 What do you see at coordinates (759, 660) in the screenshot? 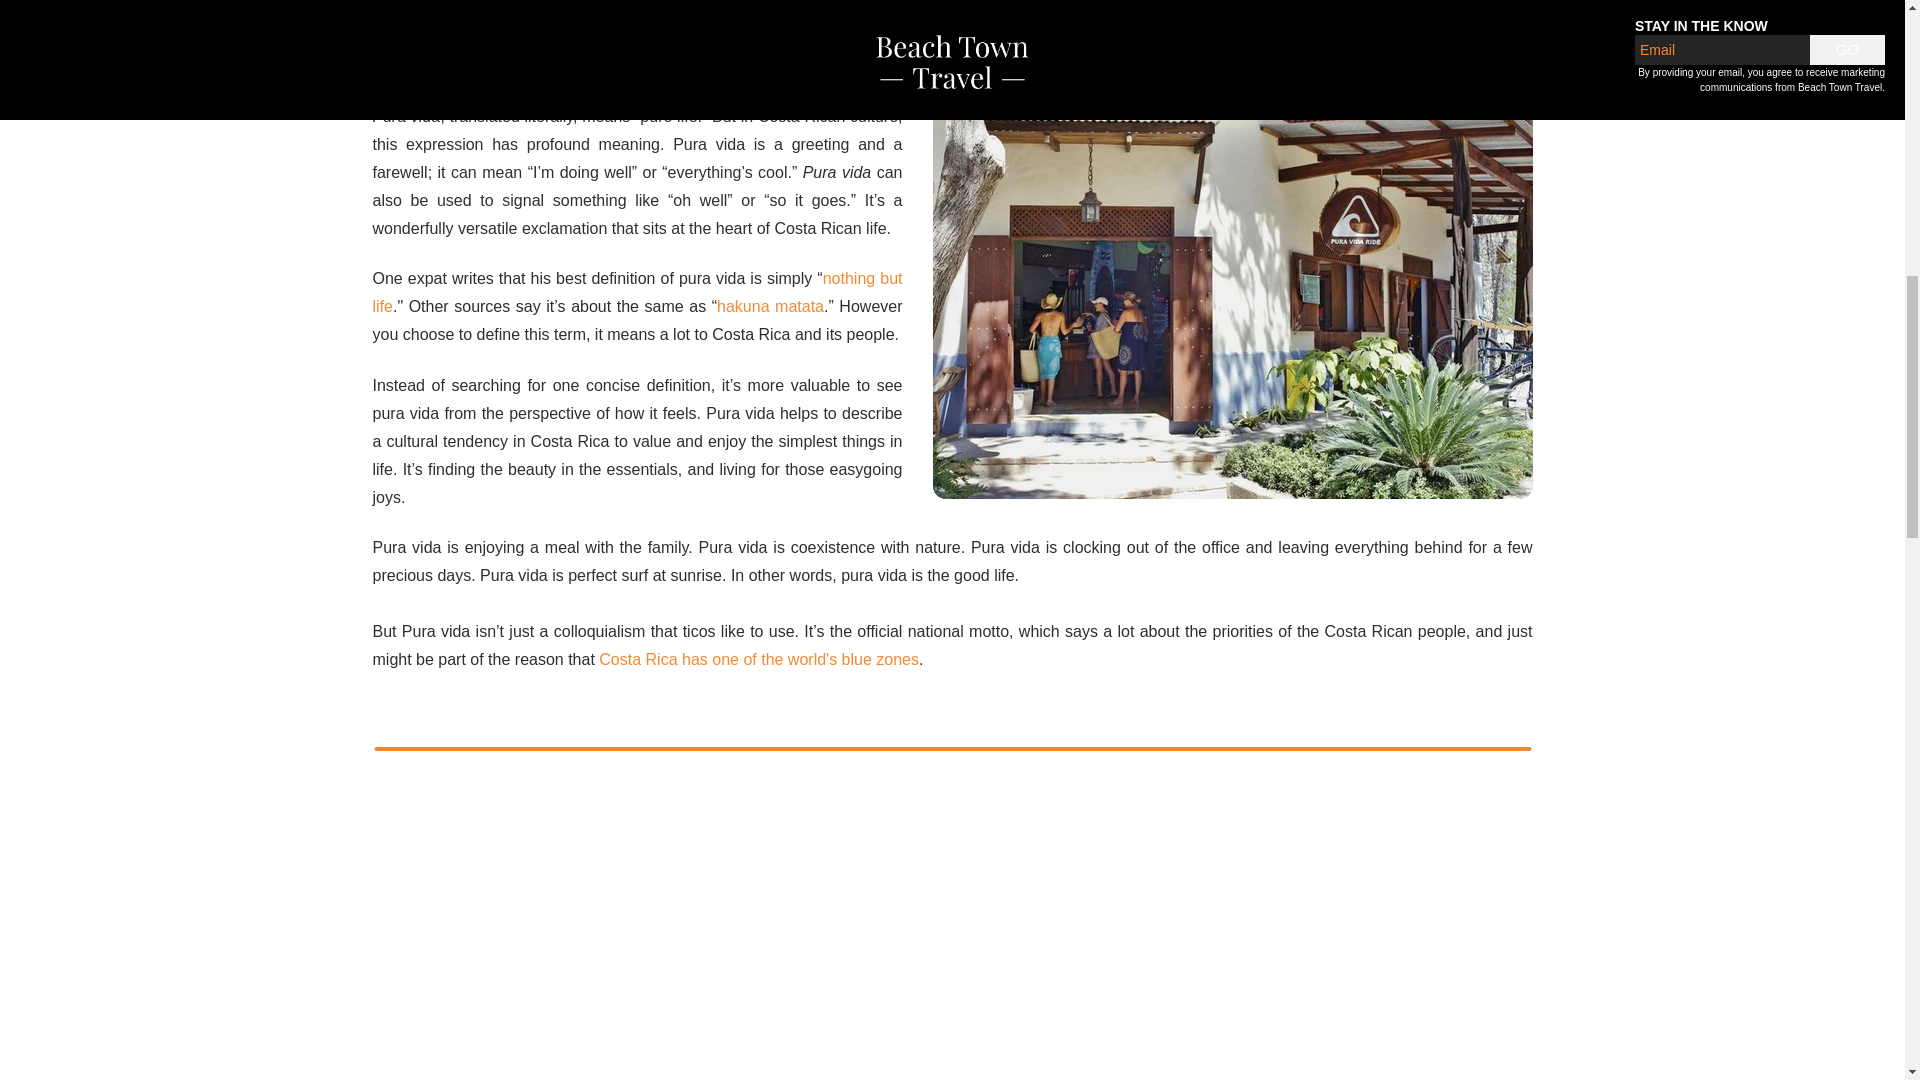
I see `Costa Rica has one of the world's blue zones` at bounding box center [759, 660].